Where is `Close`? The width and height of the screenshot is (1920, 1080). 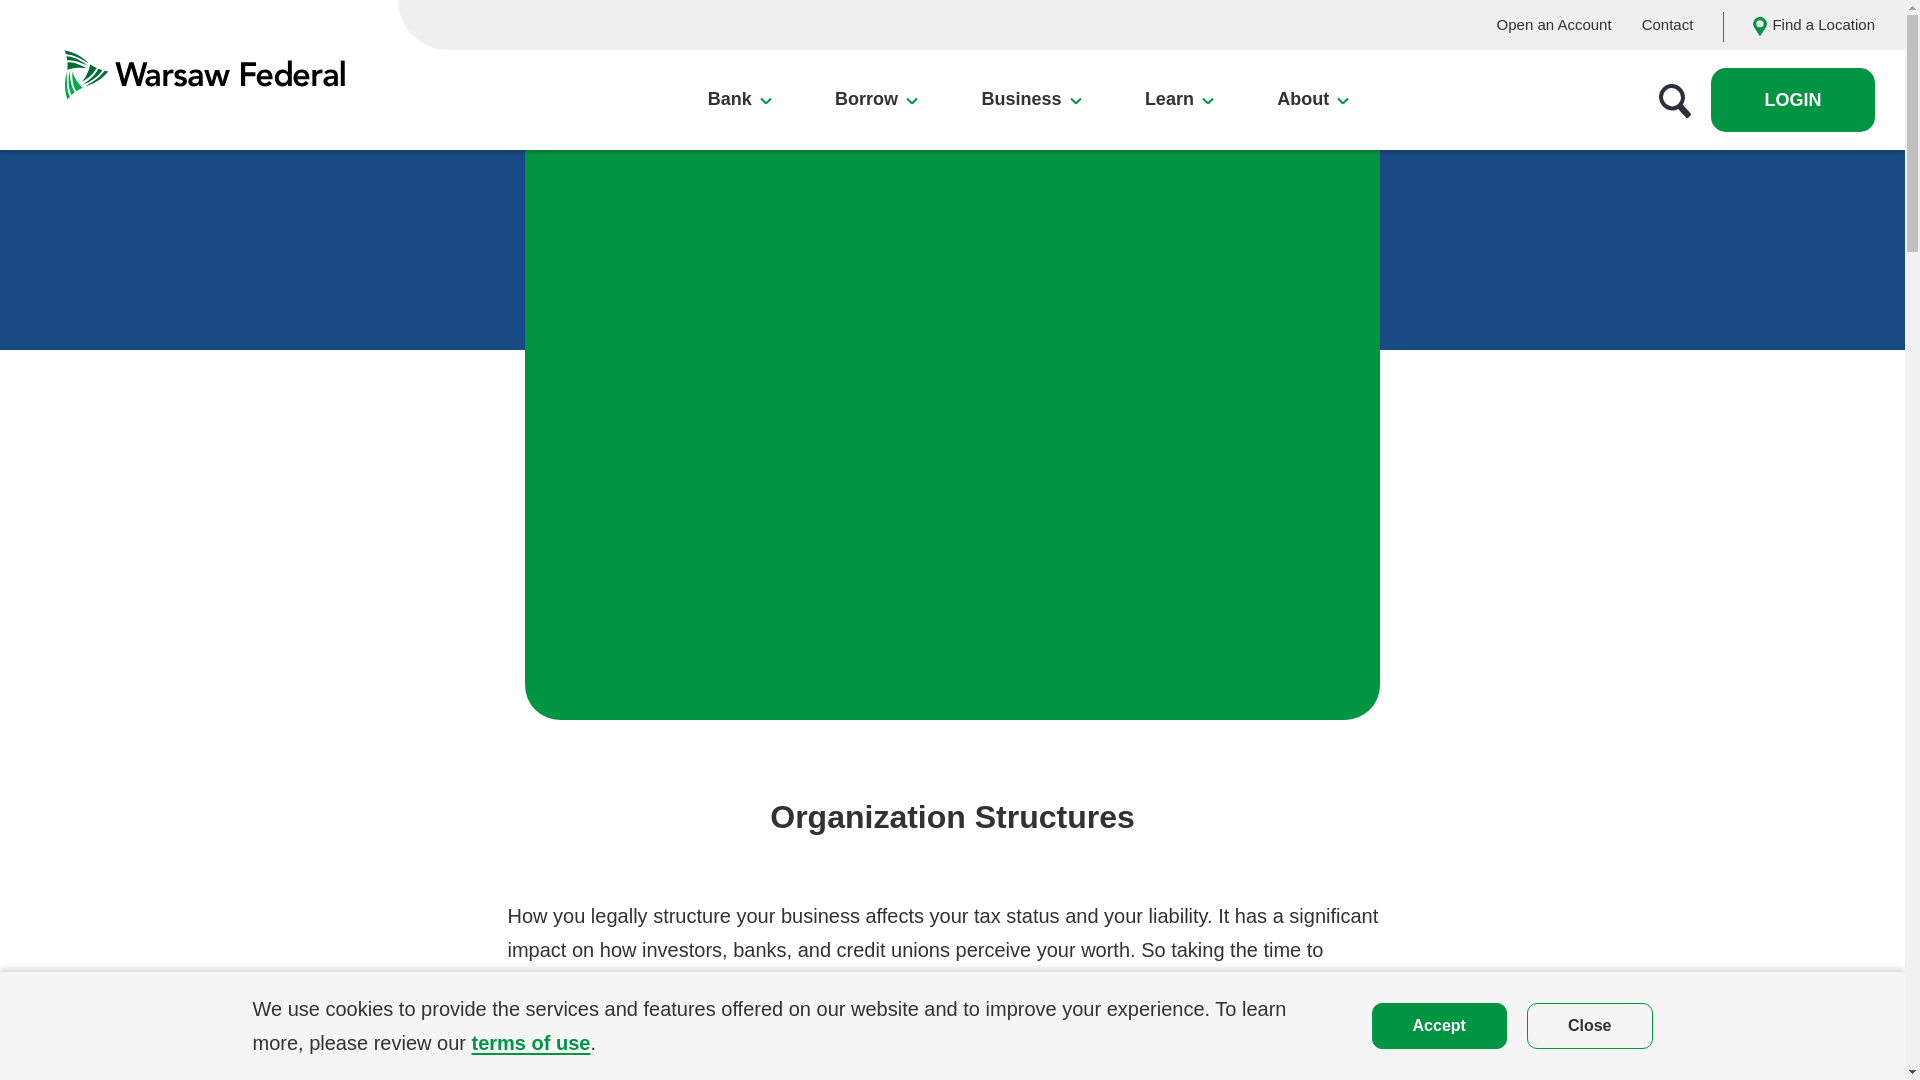 Close is located at coordinates (1590, 1025).